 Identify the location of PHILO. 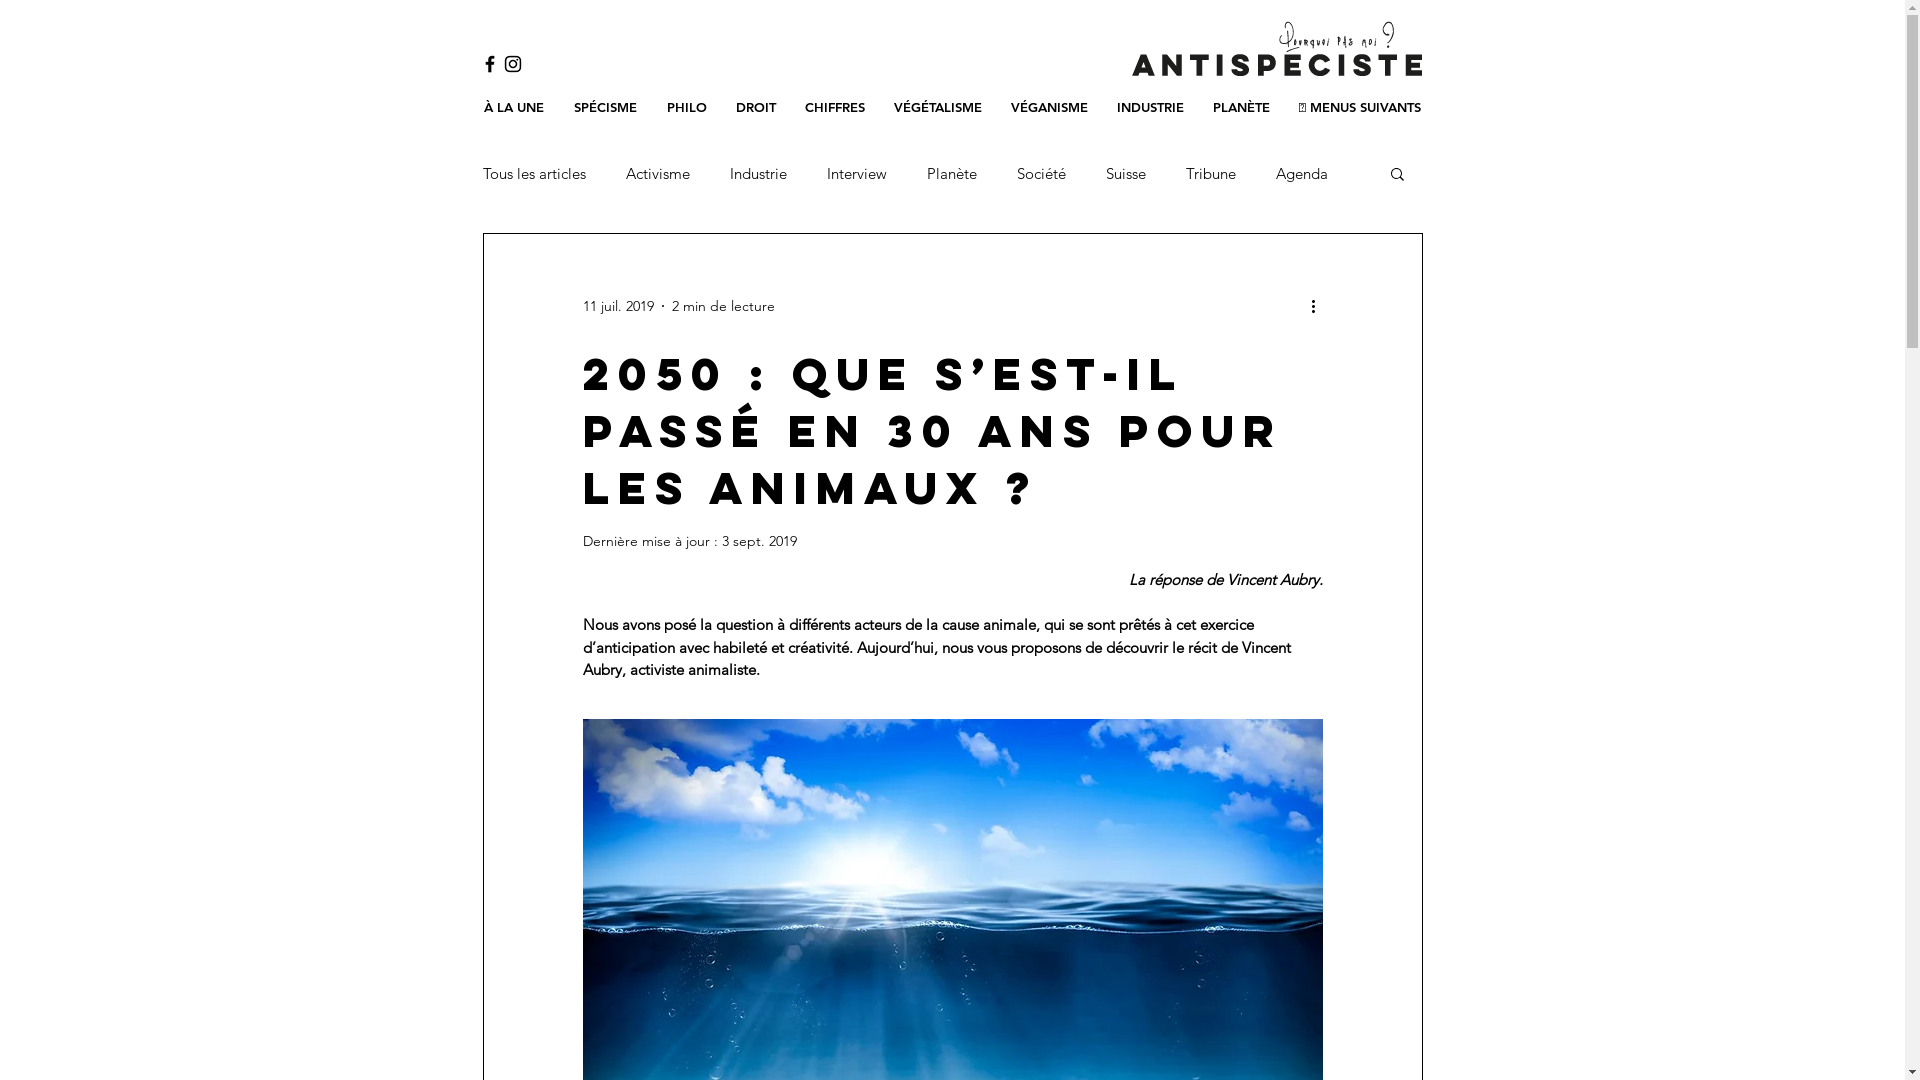
(686, 108).